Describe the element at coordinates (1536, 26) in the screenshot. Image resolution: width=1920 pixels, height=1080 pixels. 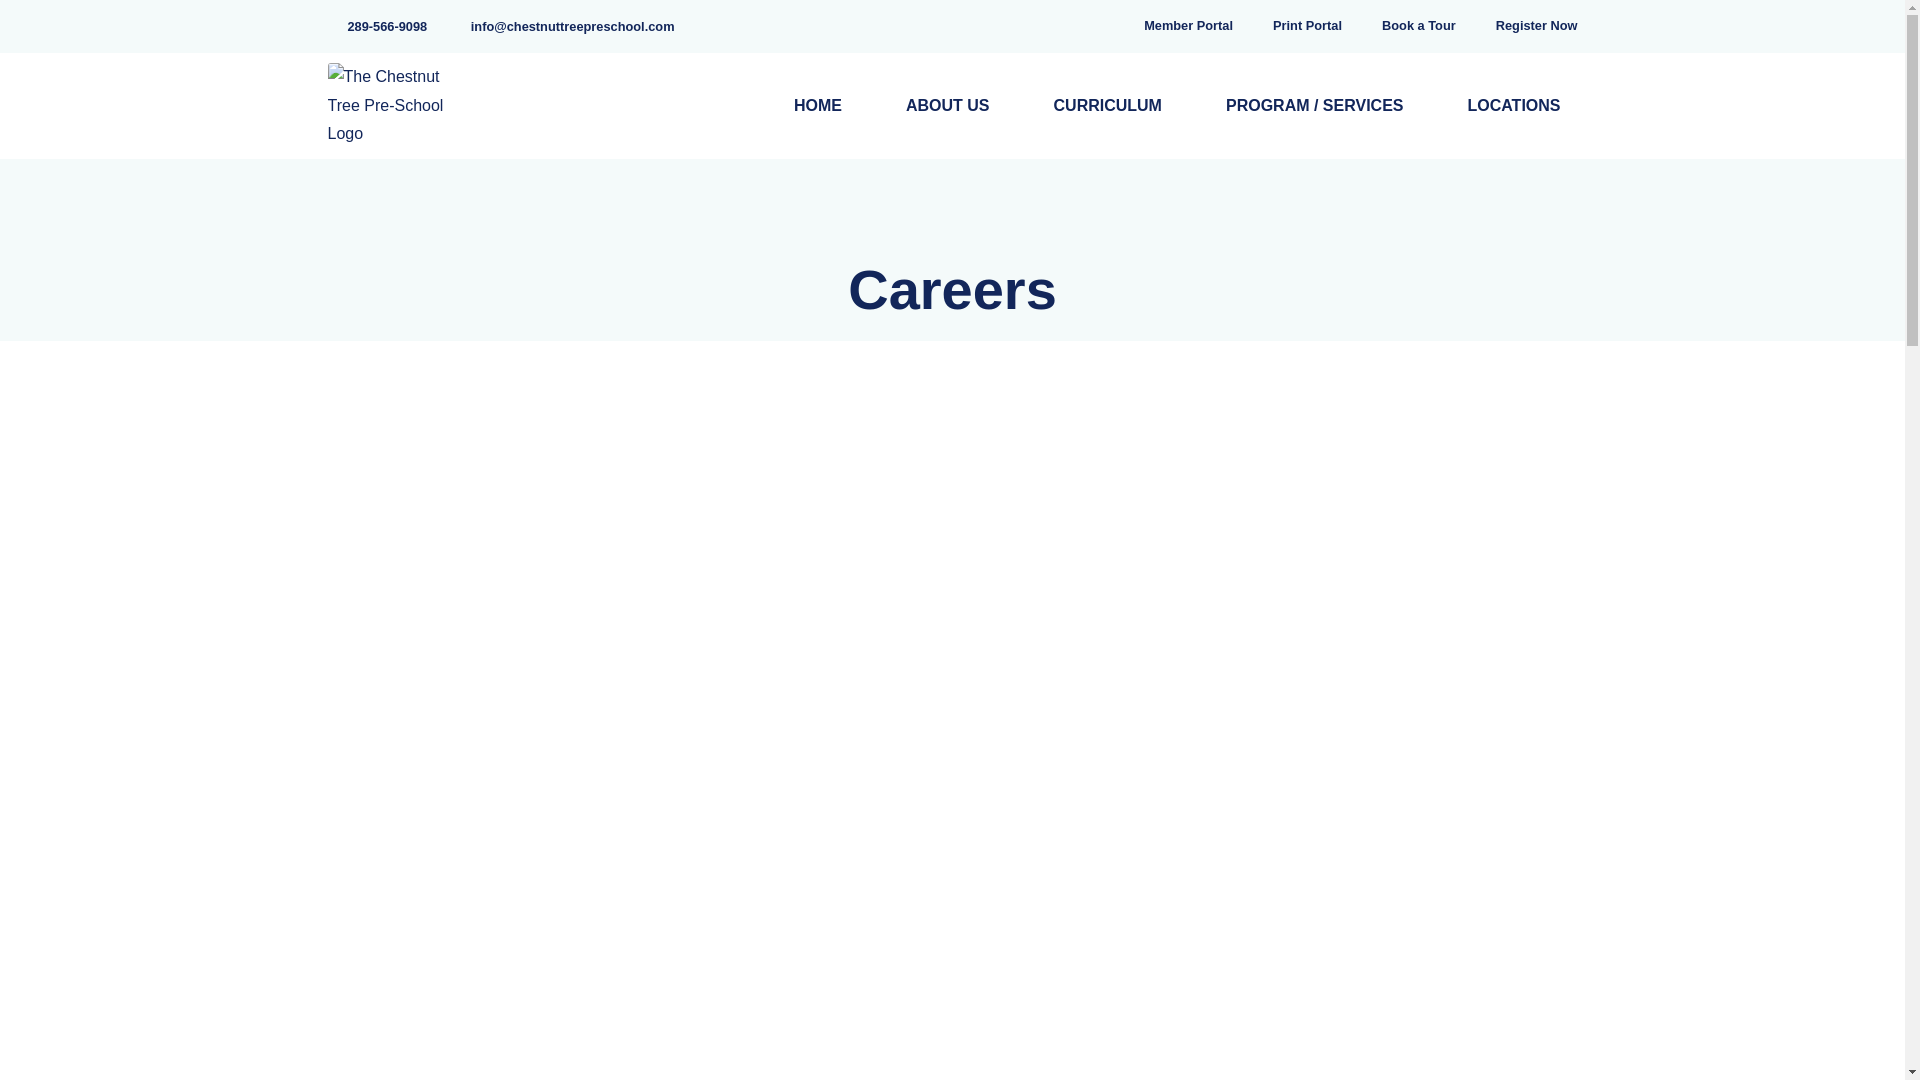
I see `Register Now` at that location.